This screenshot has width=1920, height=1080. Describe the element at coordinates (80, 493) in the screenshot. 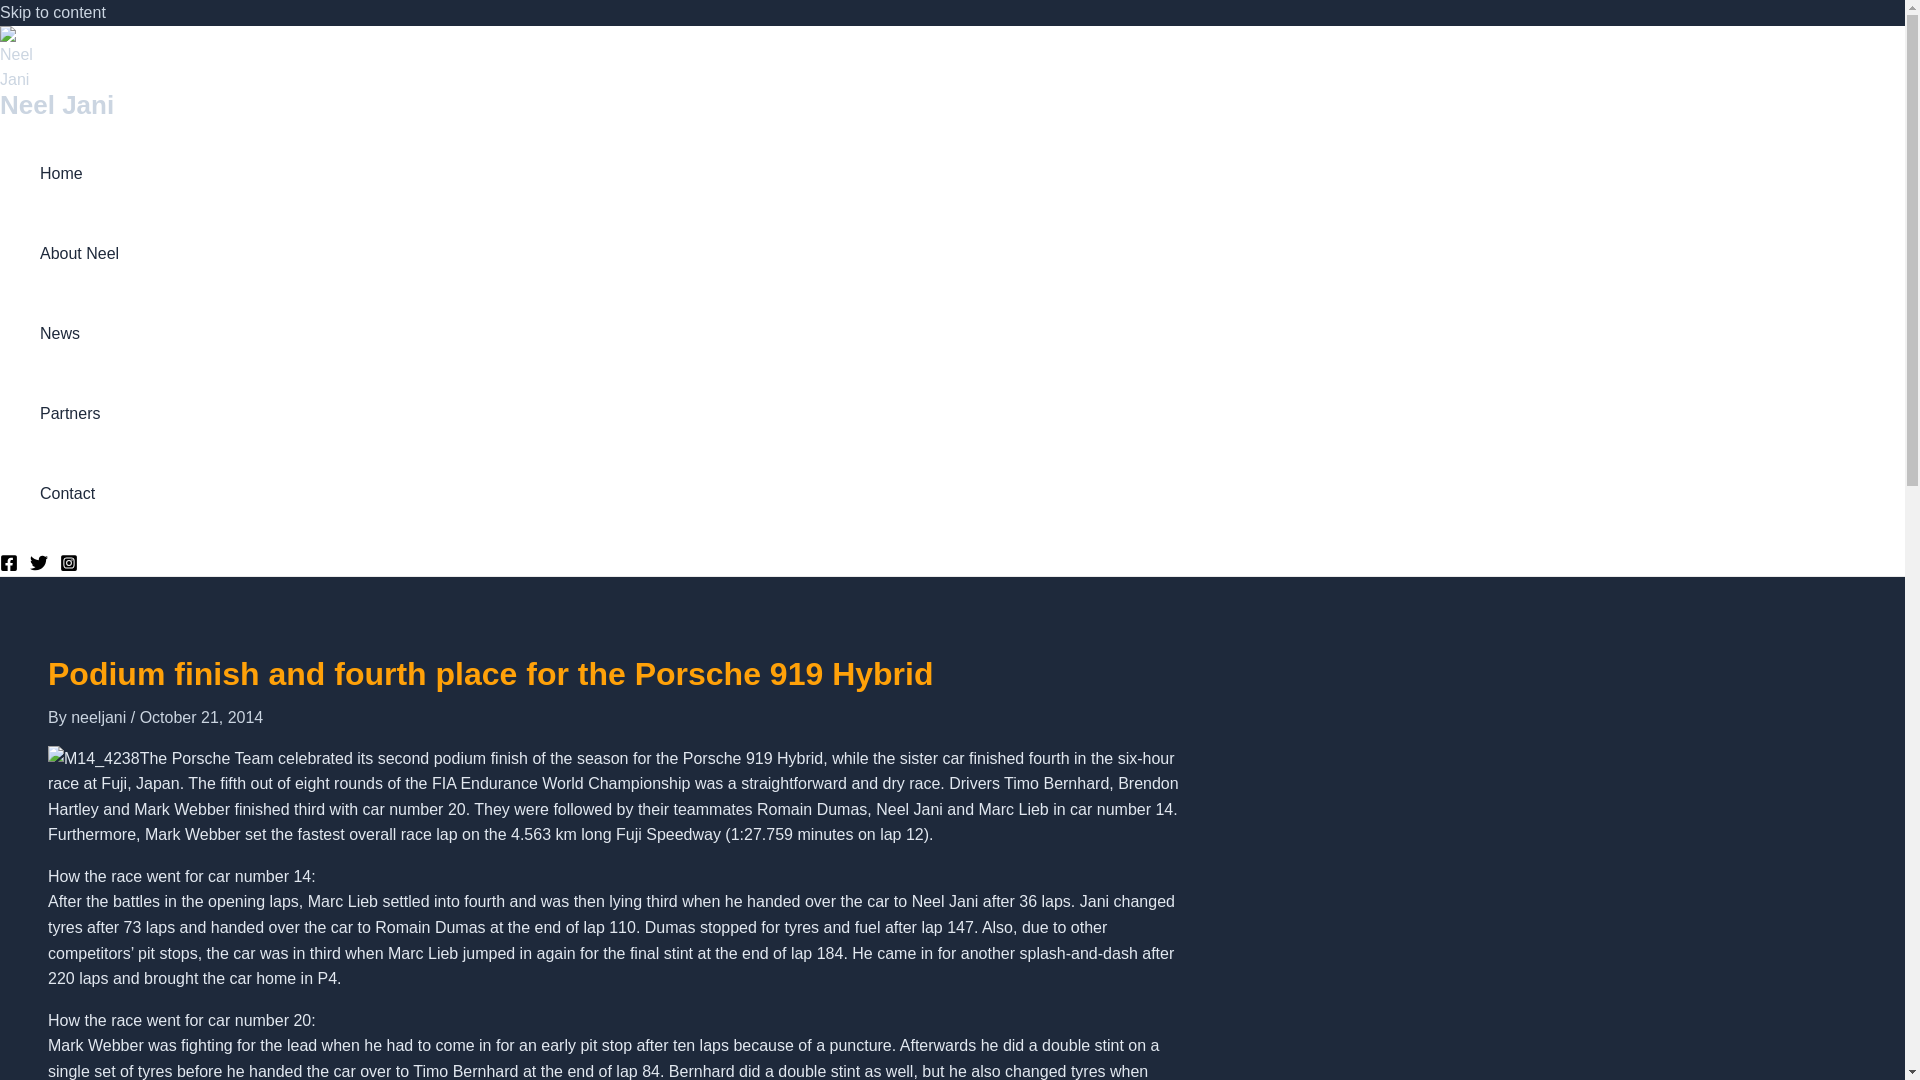

I see `Contact` at that location.